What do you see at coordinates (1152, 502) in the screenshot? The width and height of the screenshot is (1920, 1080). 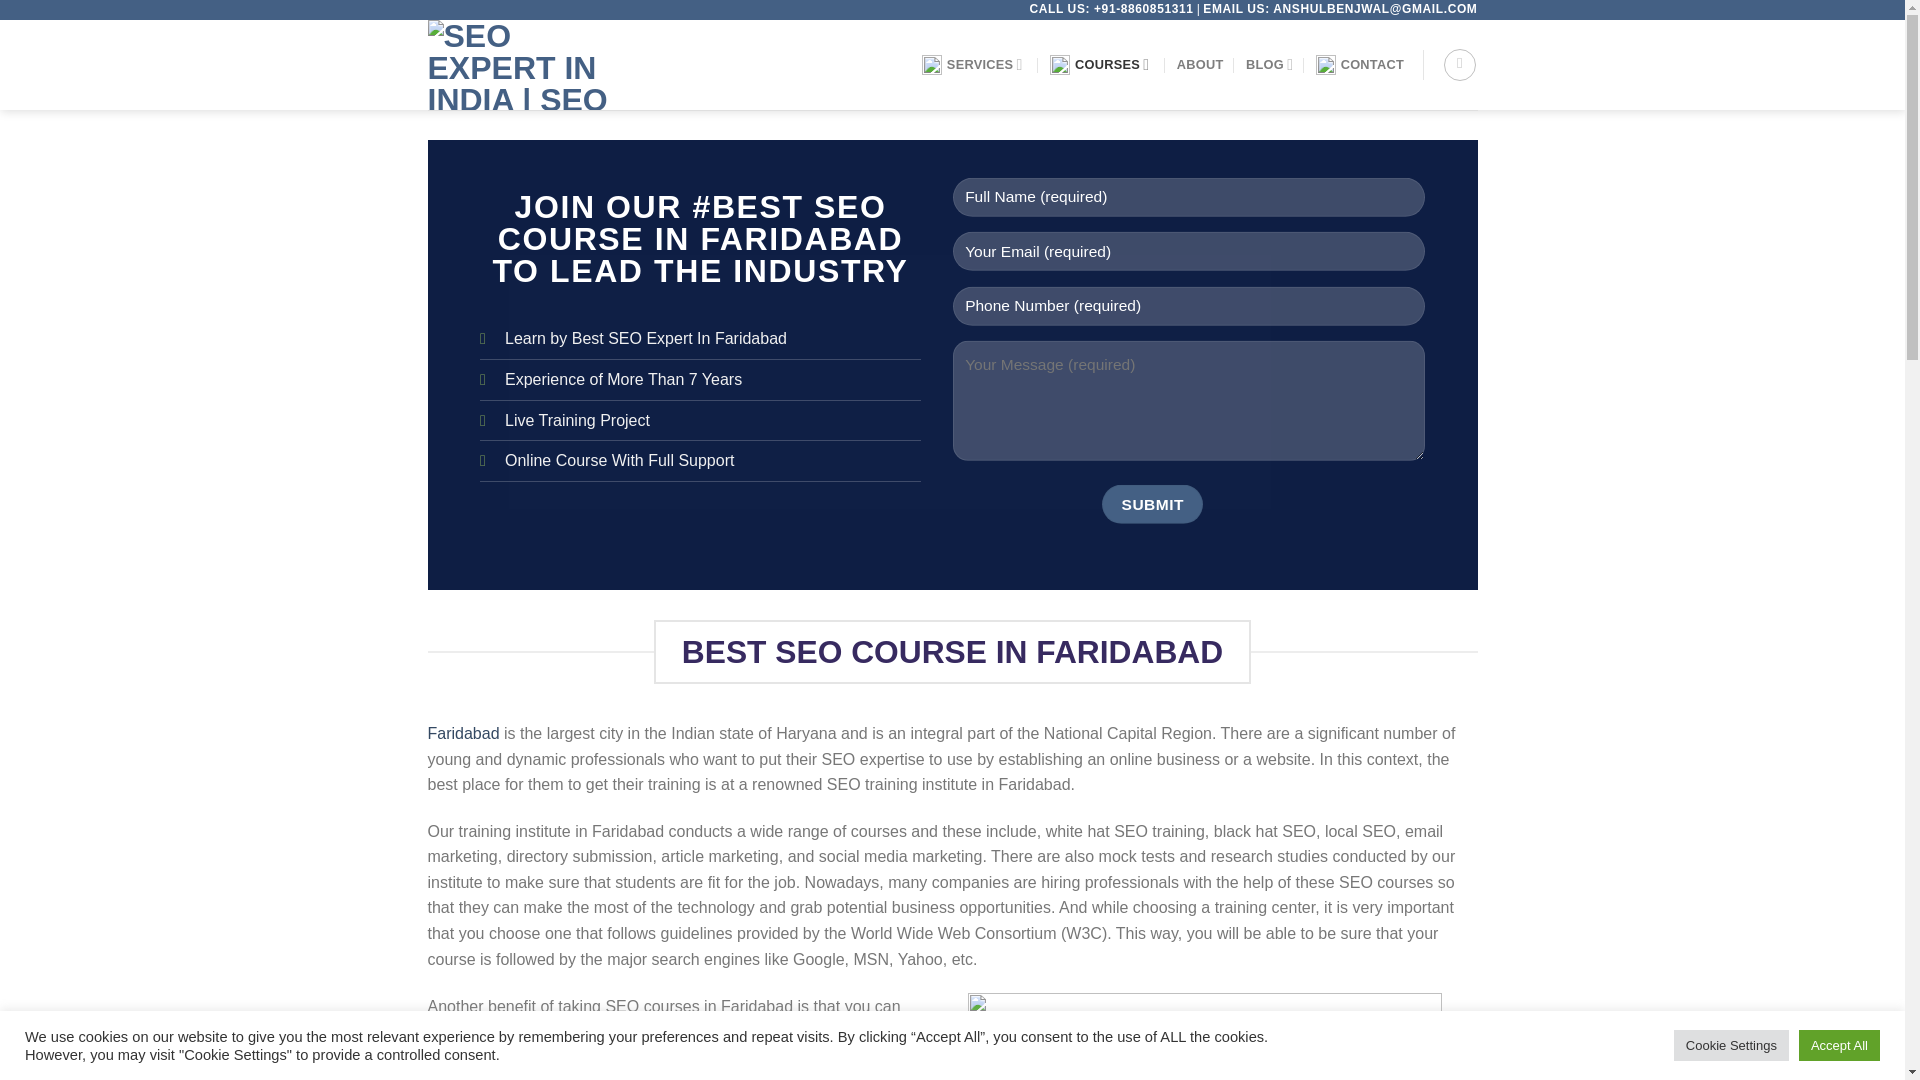 I see `Submit` at bounding box center [1152, 502].